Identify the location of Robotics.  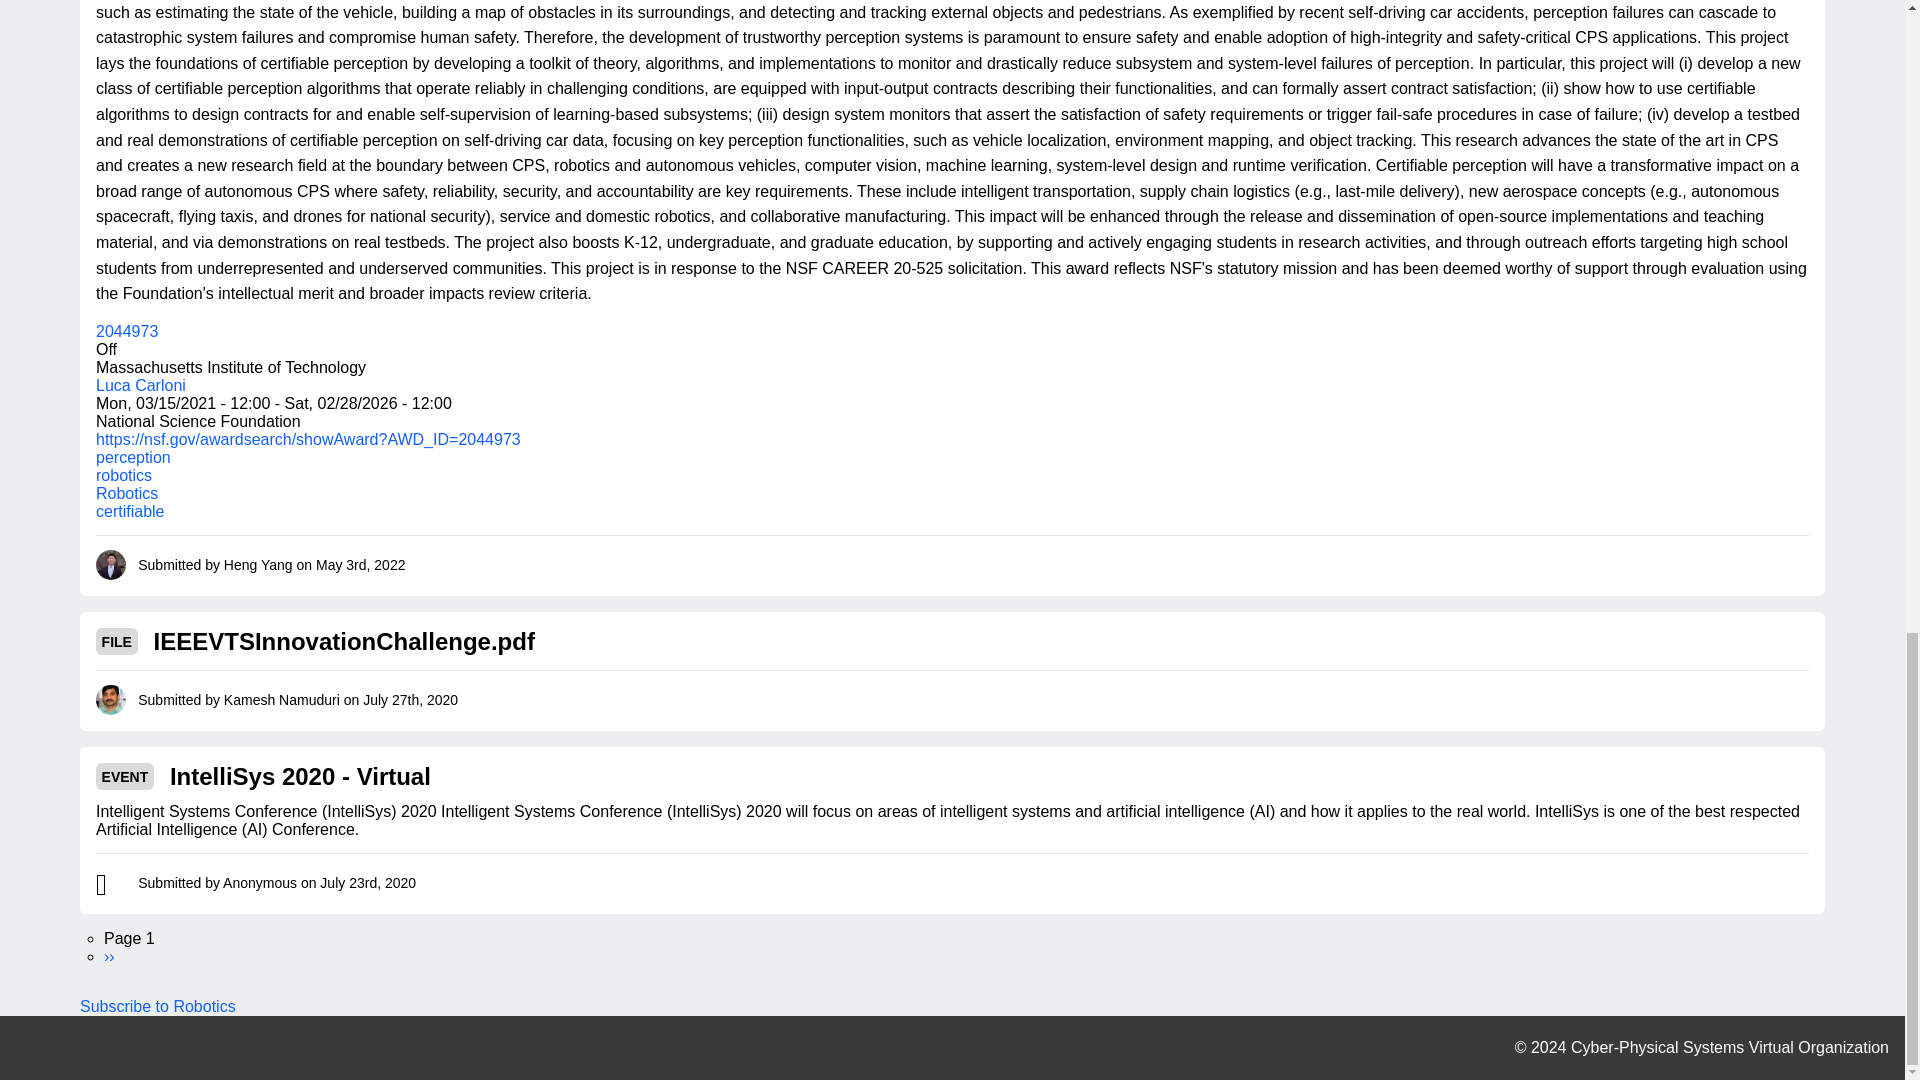
(126, 493).